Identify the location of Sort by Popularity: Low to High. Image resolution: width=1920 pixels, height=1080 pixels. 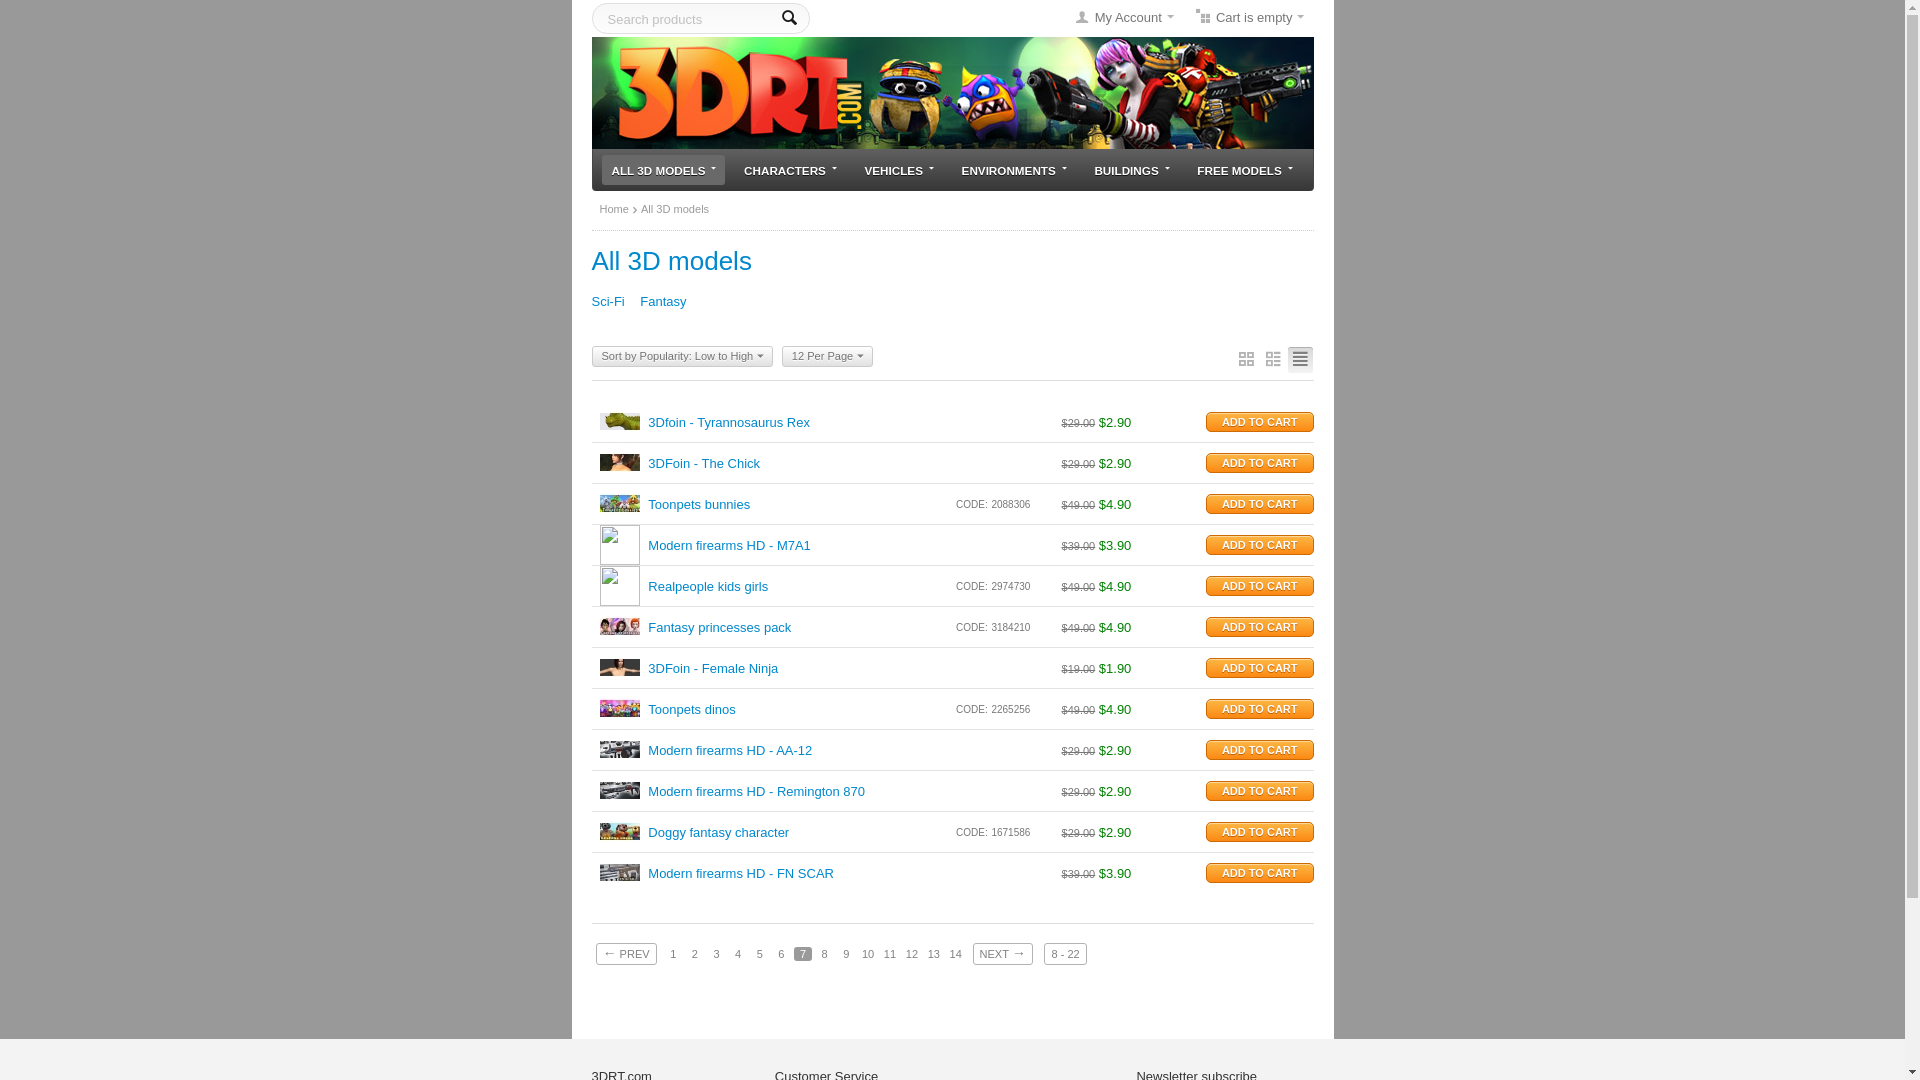
(682, 356).